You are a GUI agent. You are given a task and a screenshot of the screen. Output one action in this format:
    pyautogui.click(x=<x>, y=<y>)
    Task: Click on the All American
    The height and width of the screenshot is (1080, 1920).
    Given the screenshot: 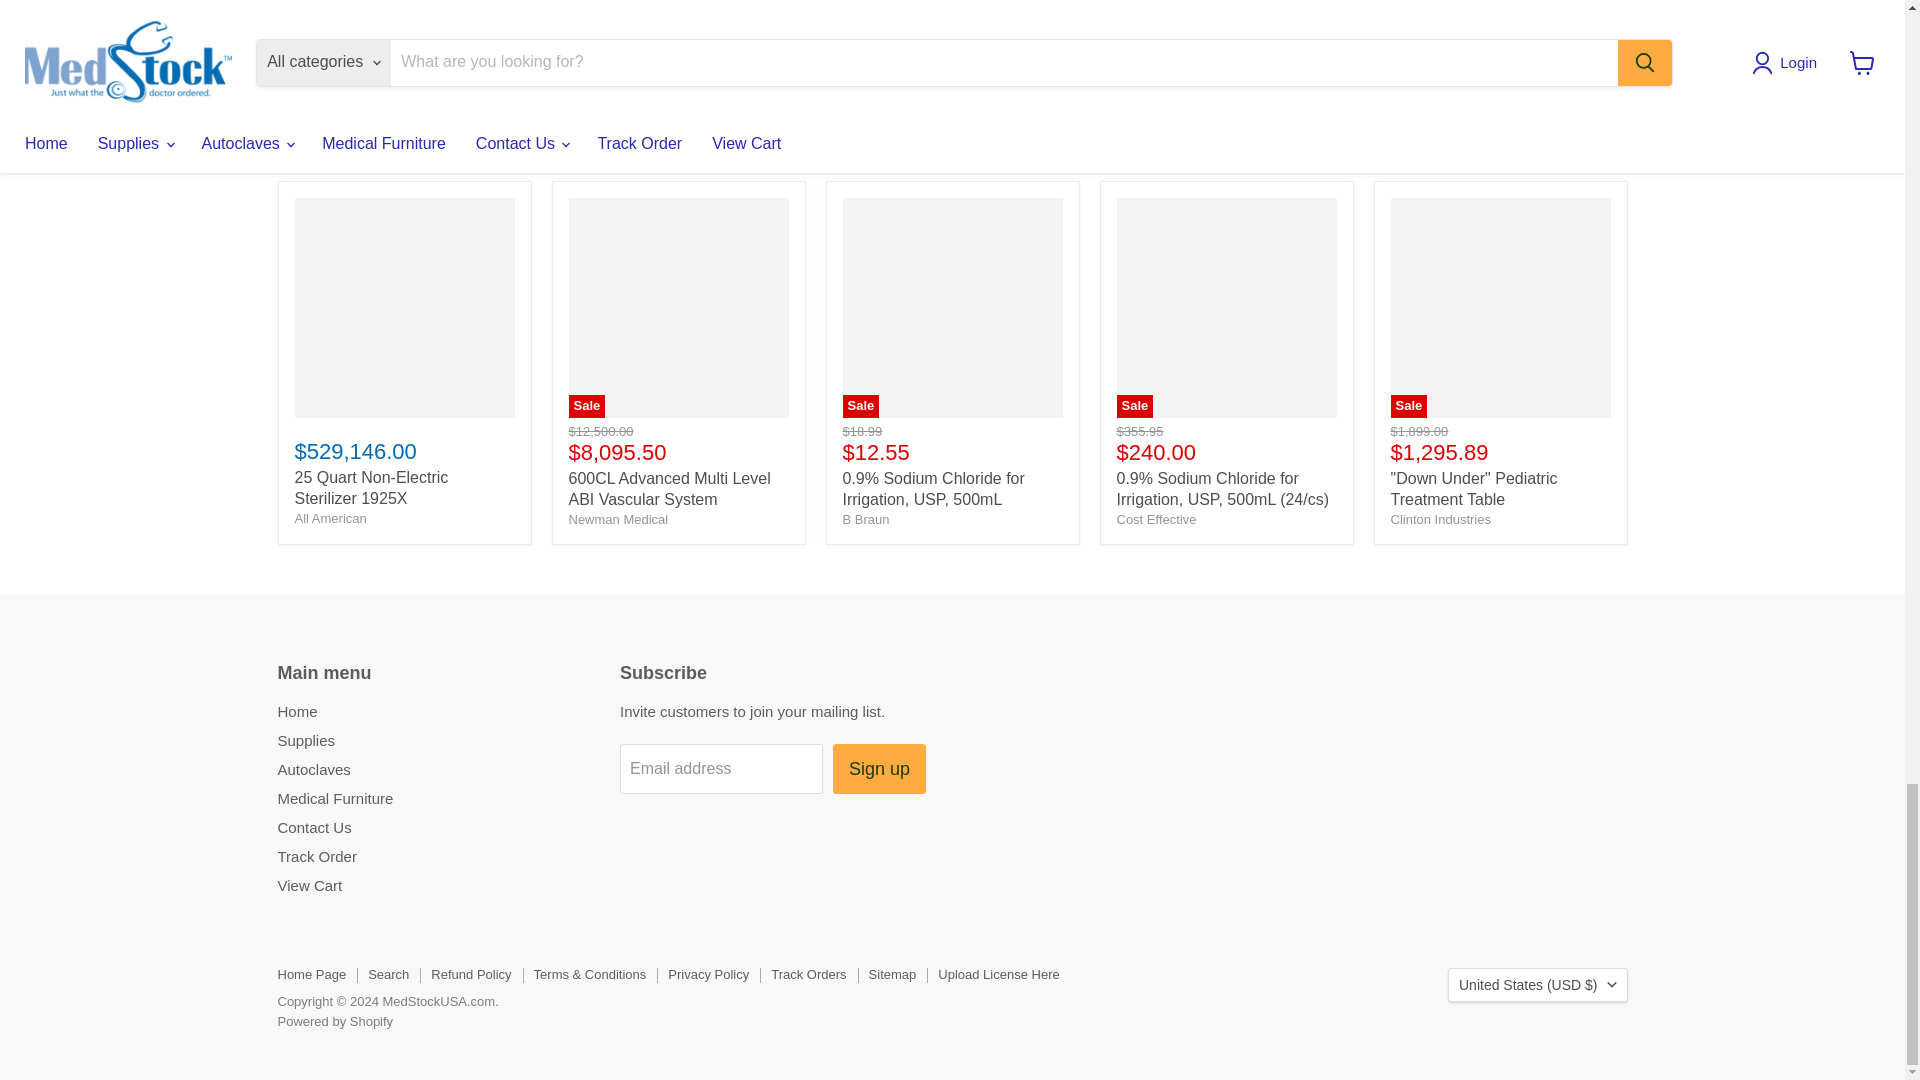 What is the action you would take?
    pyautogui.click(x=330, y=518)
    